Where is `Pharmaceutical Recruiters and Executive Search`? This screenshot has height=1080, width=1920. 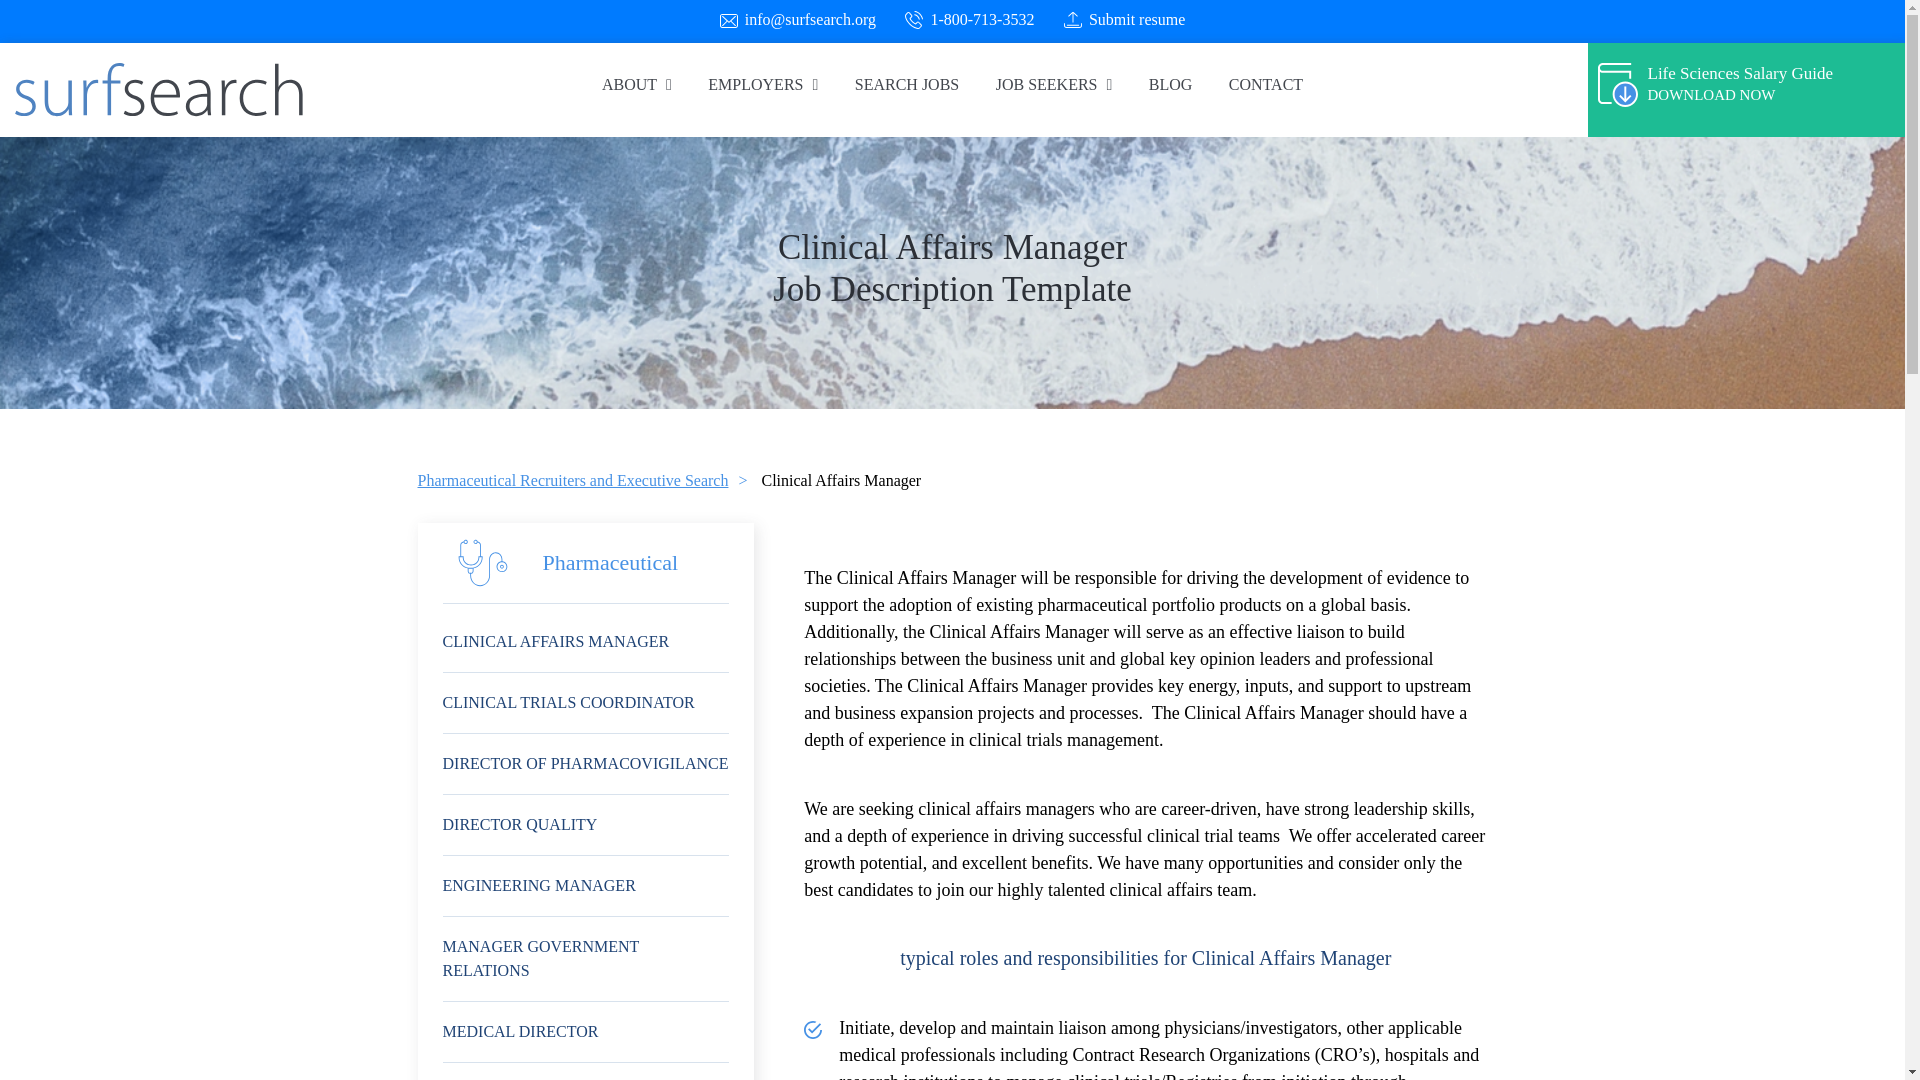 Pharmaceutical Recruiters and Executive Search is located at coordinates (574, 480).